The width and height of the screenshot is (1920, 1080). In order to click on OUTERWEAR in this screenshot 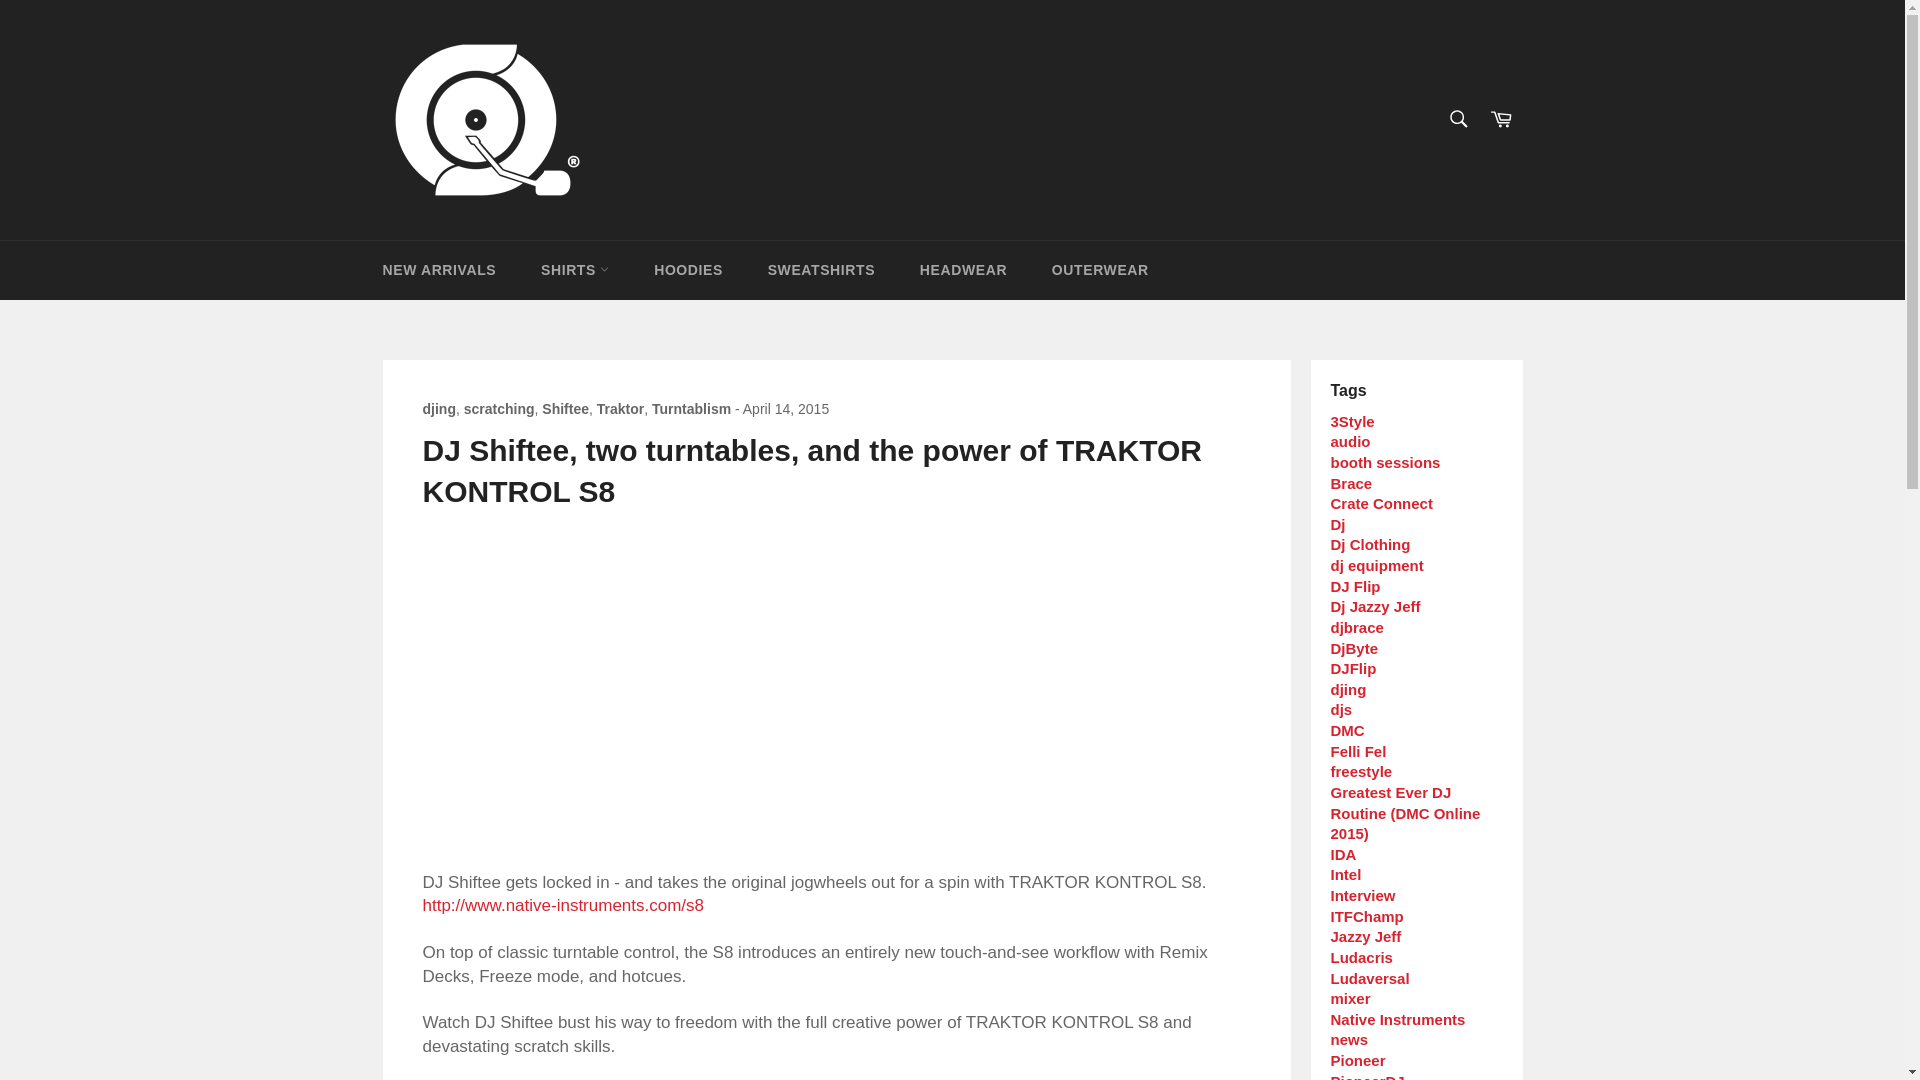, I will do `click(1100, 270)`.